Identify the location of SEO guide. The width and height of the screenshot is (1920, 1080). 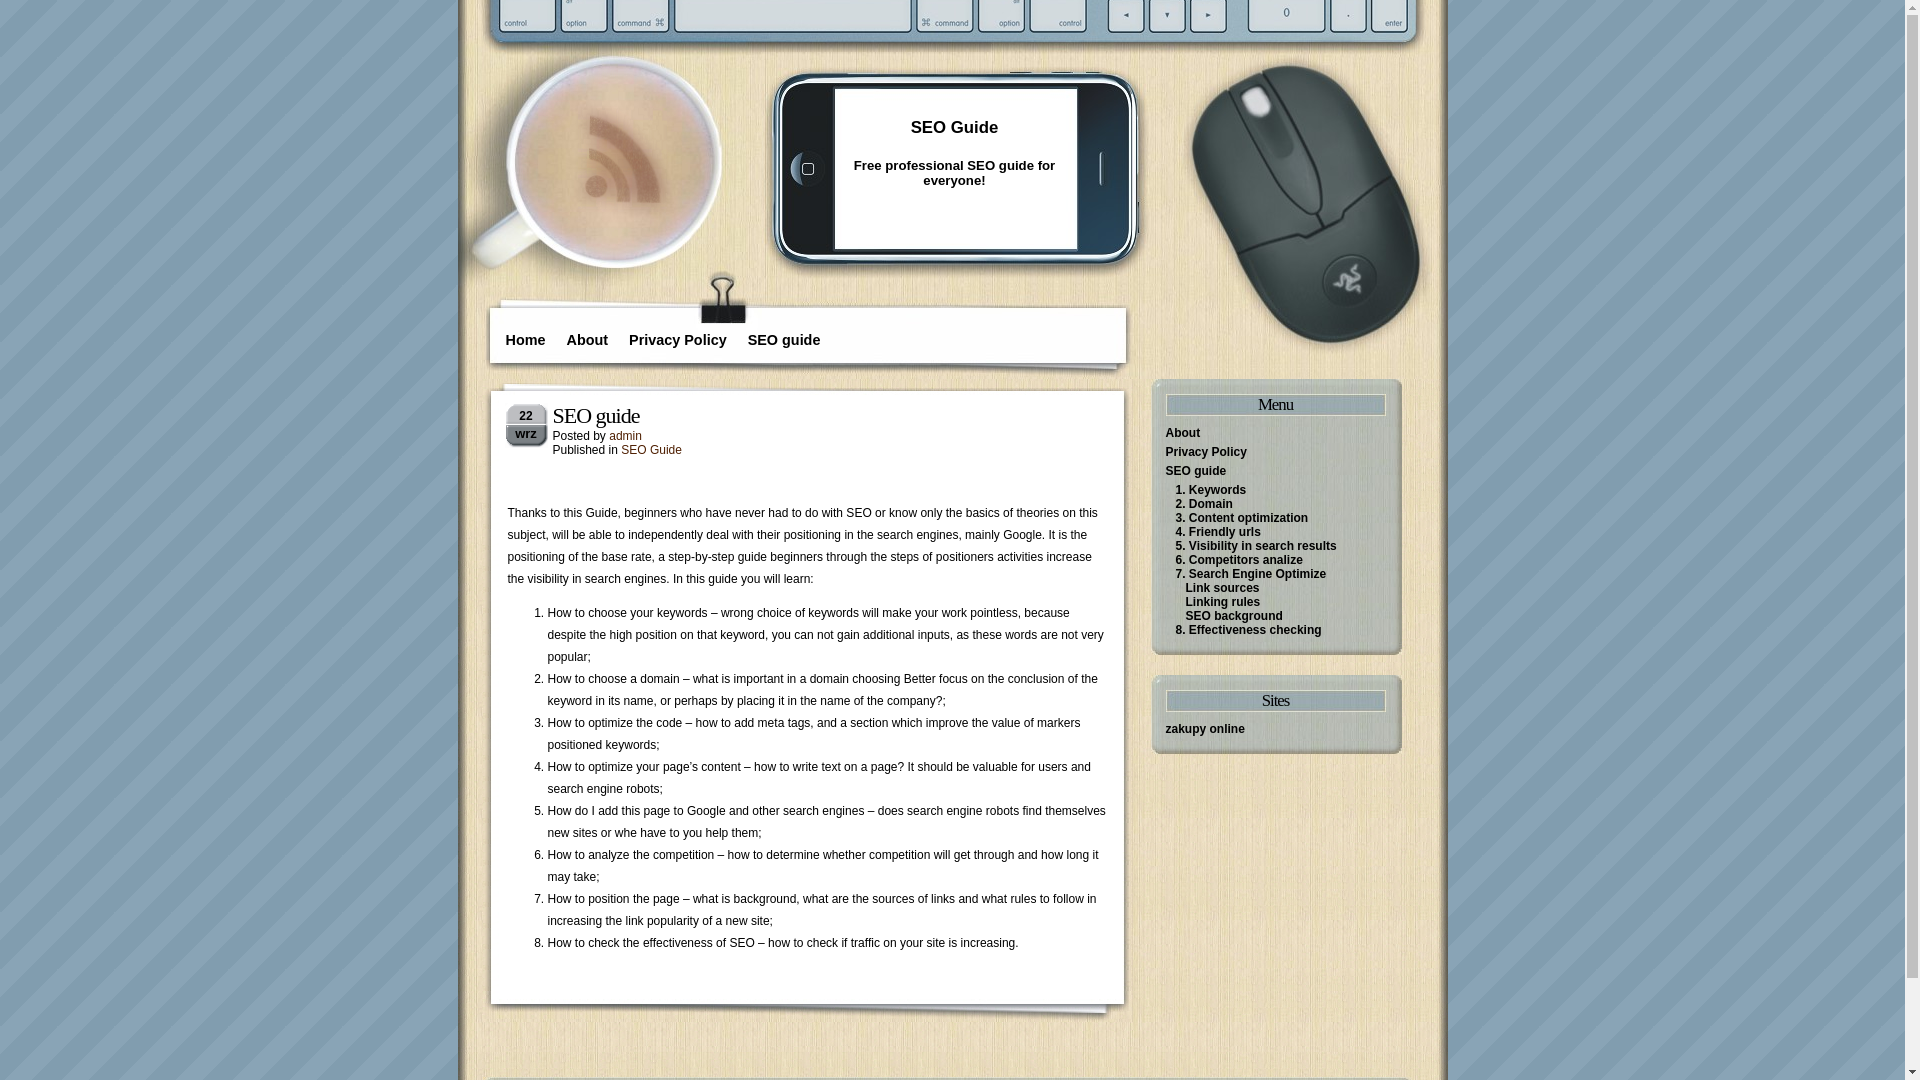
(596, 416).